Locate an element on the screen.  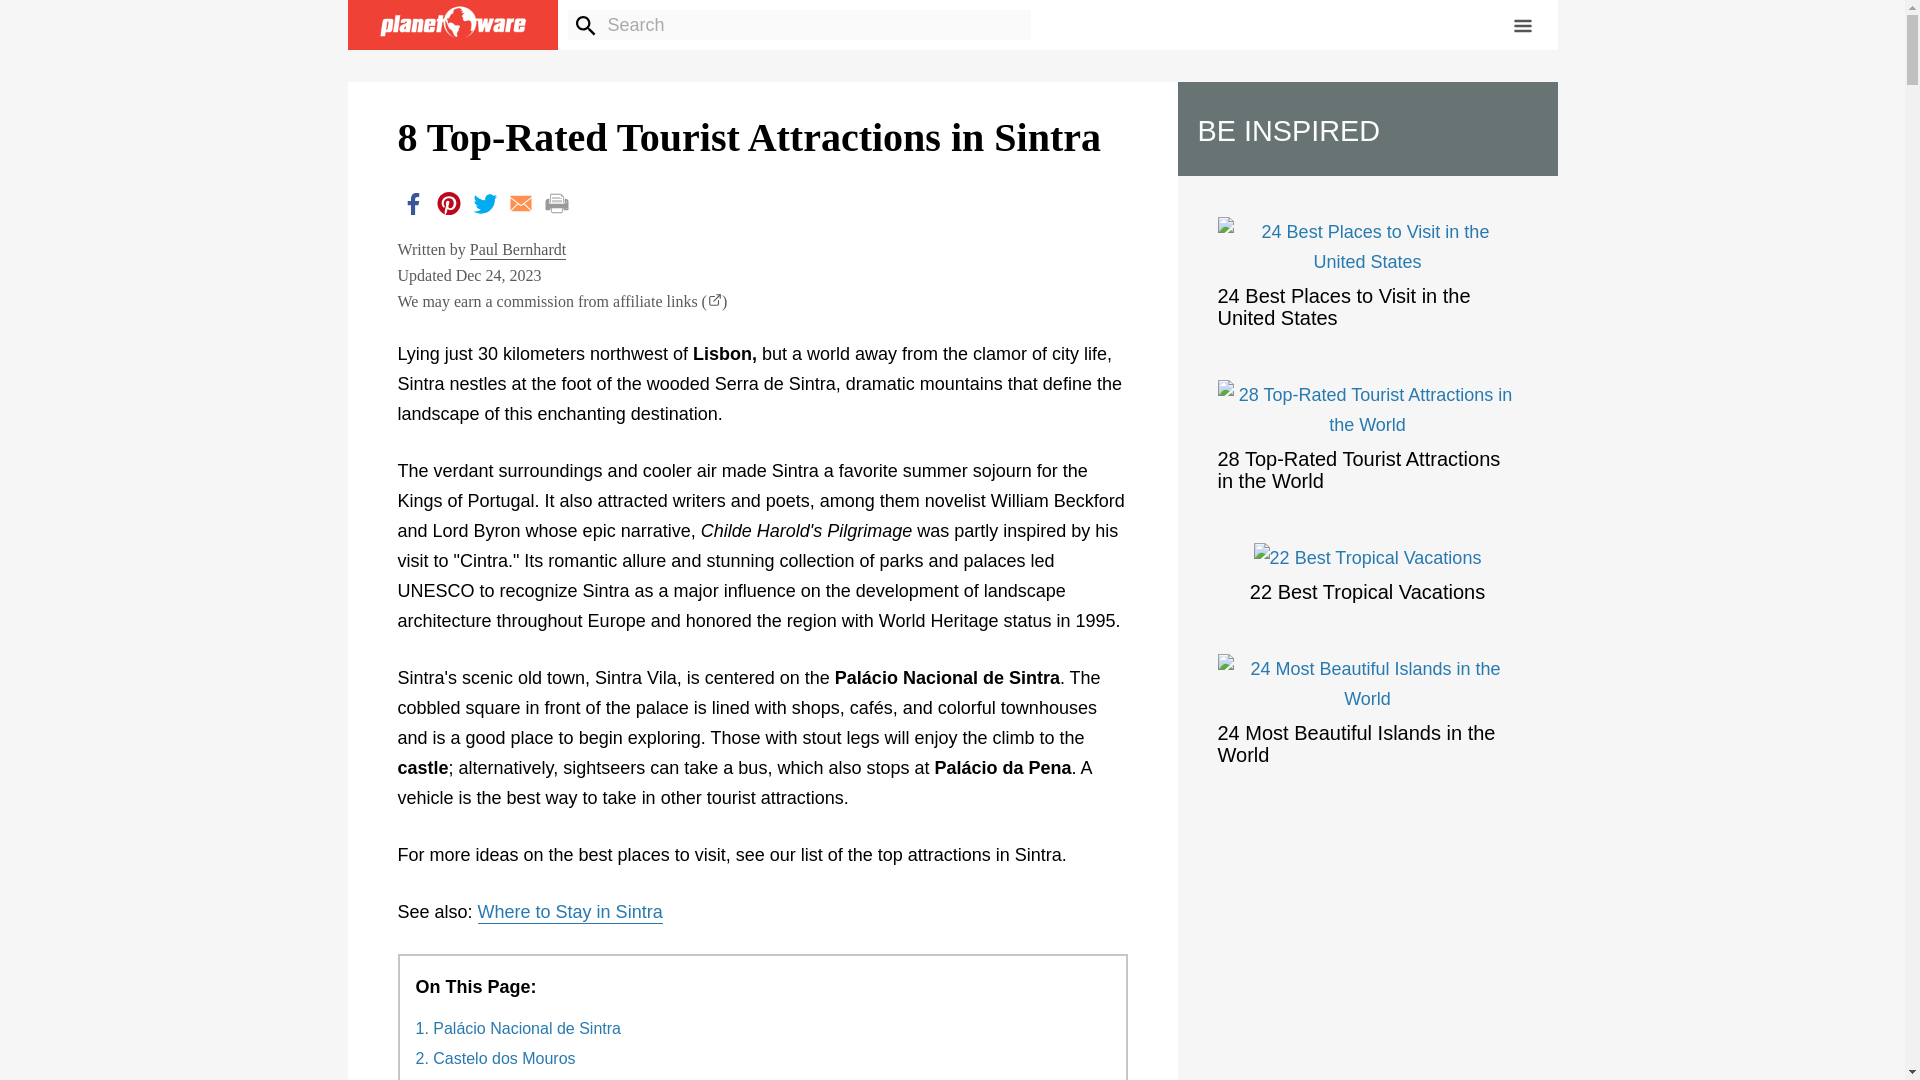
2. Castelo dos Mouros is located at coordinates (496, 1058).